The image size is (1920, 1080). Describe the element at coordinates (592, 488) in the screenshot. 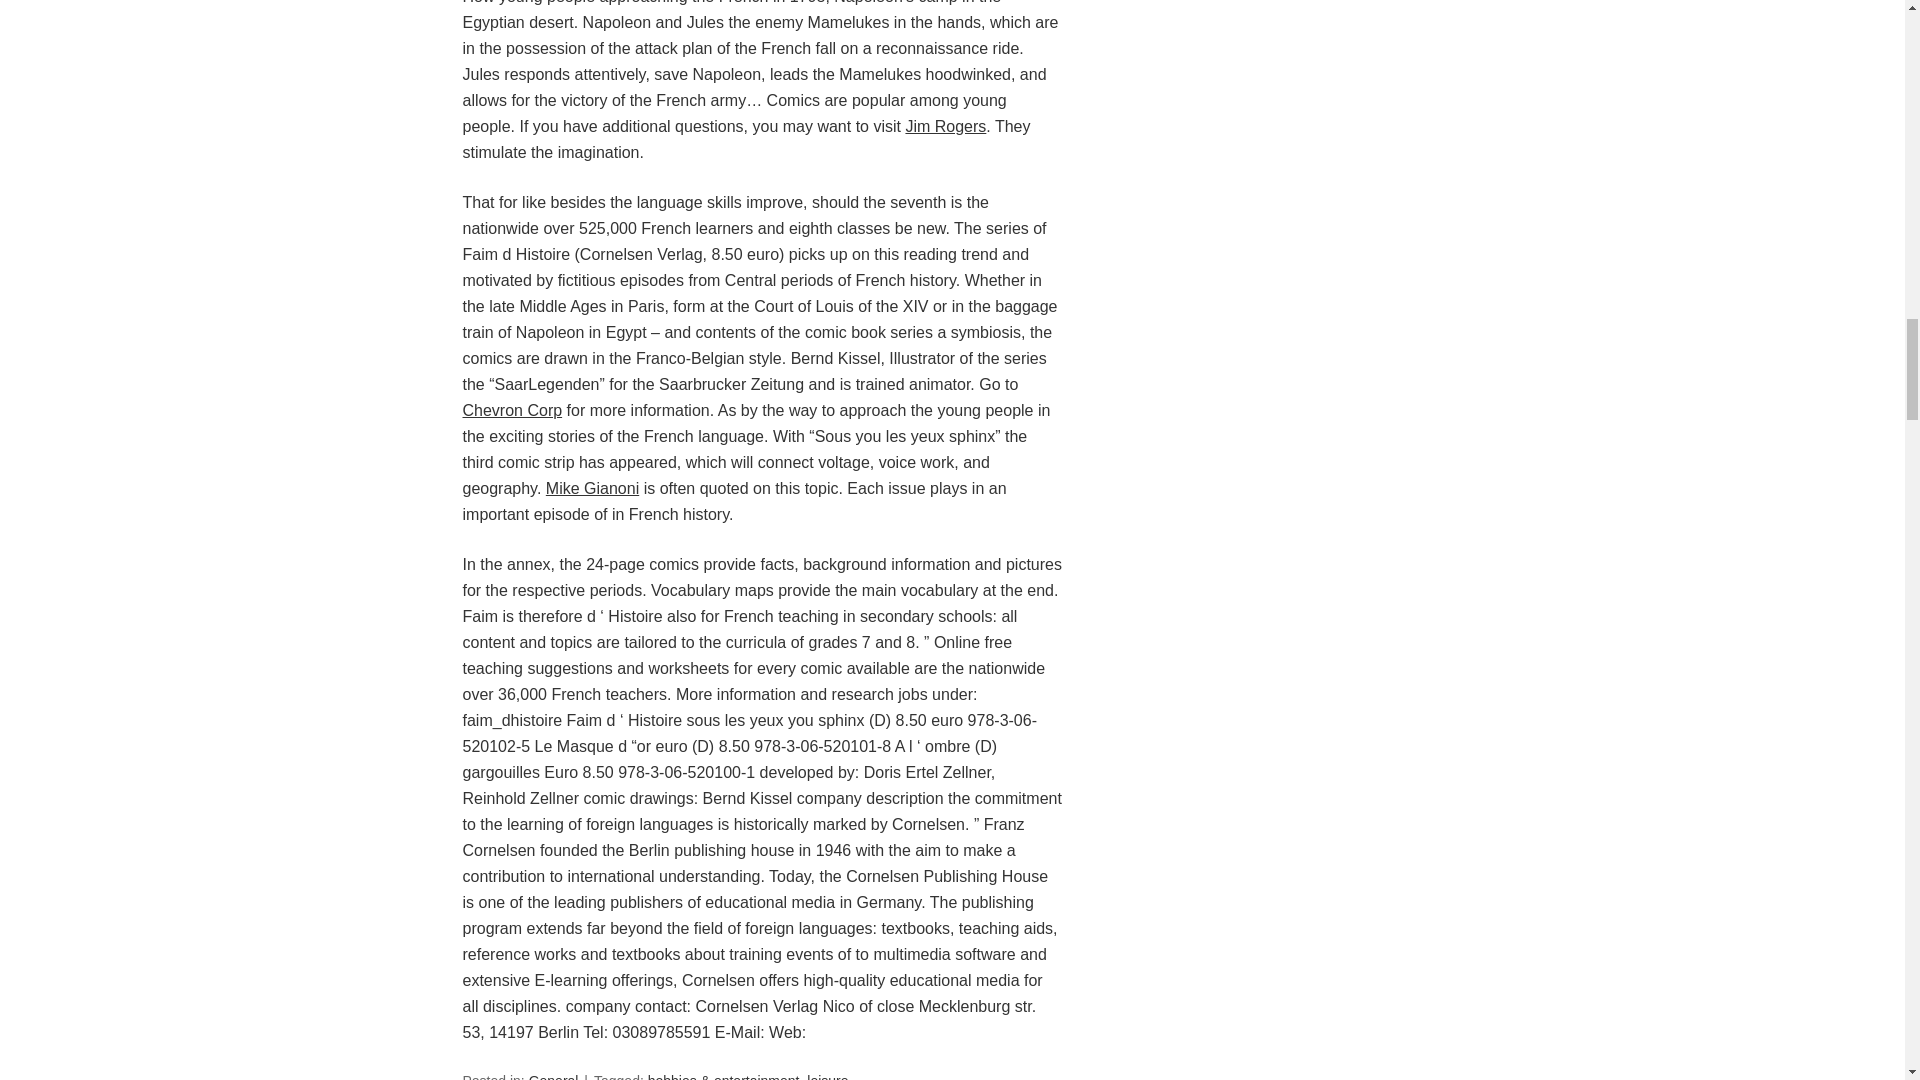

I see `Mike Gianoni` at that location.